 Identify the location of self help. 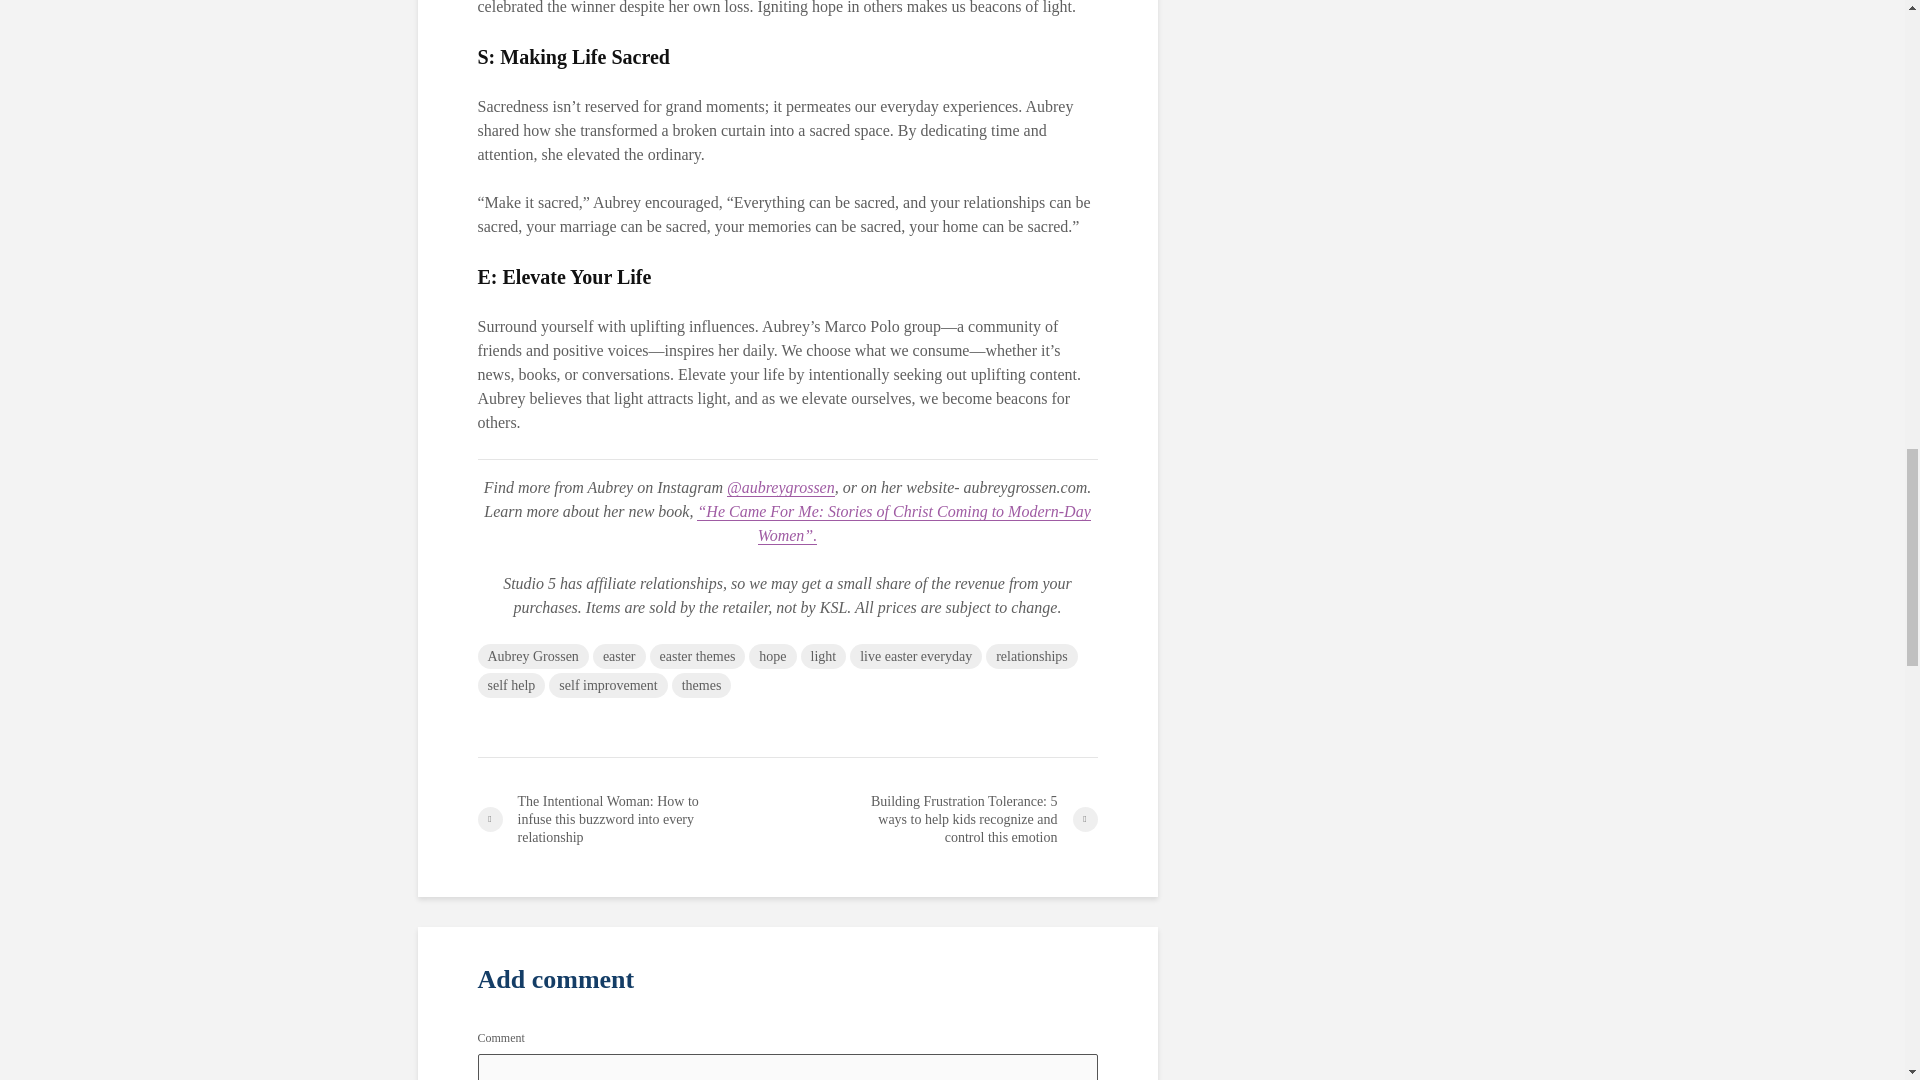
(512, 684).